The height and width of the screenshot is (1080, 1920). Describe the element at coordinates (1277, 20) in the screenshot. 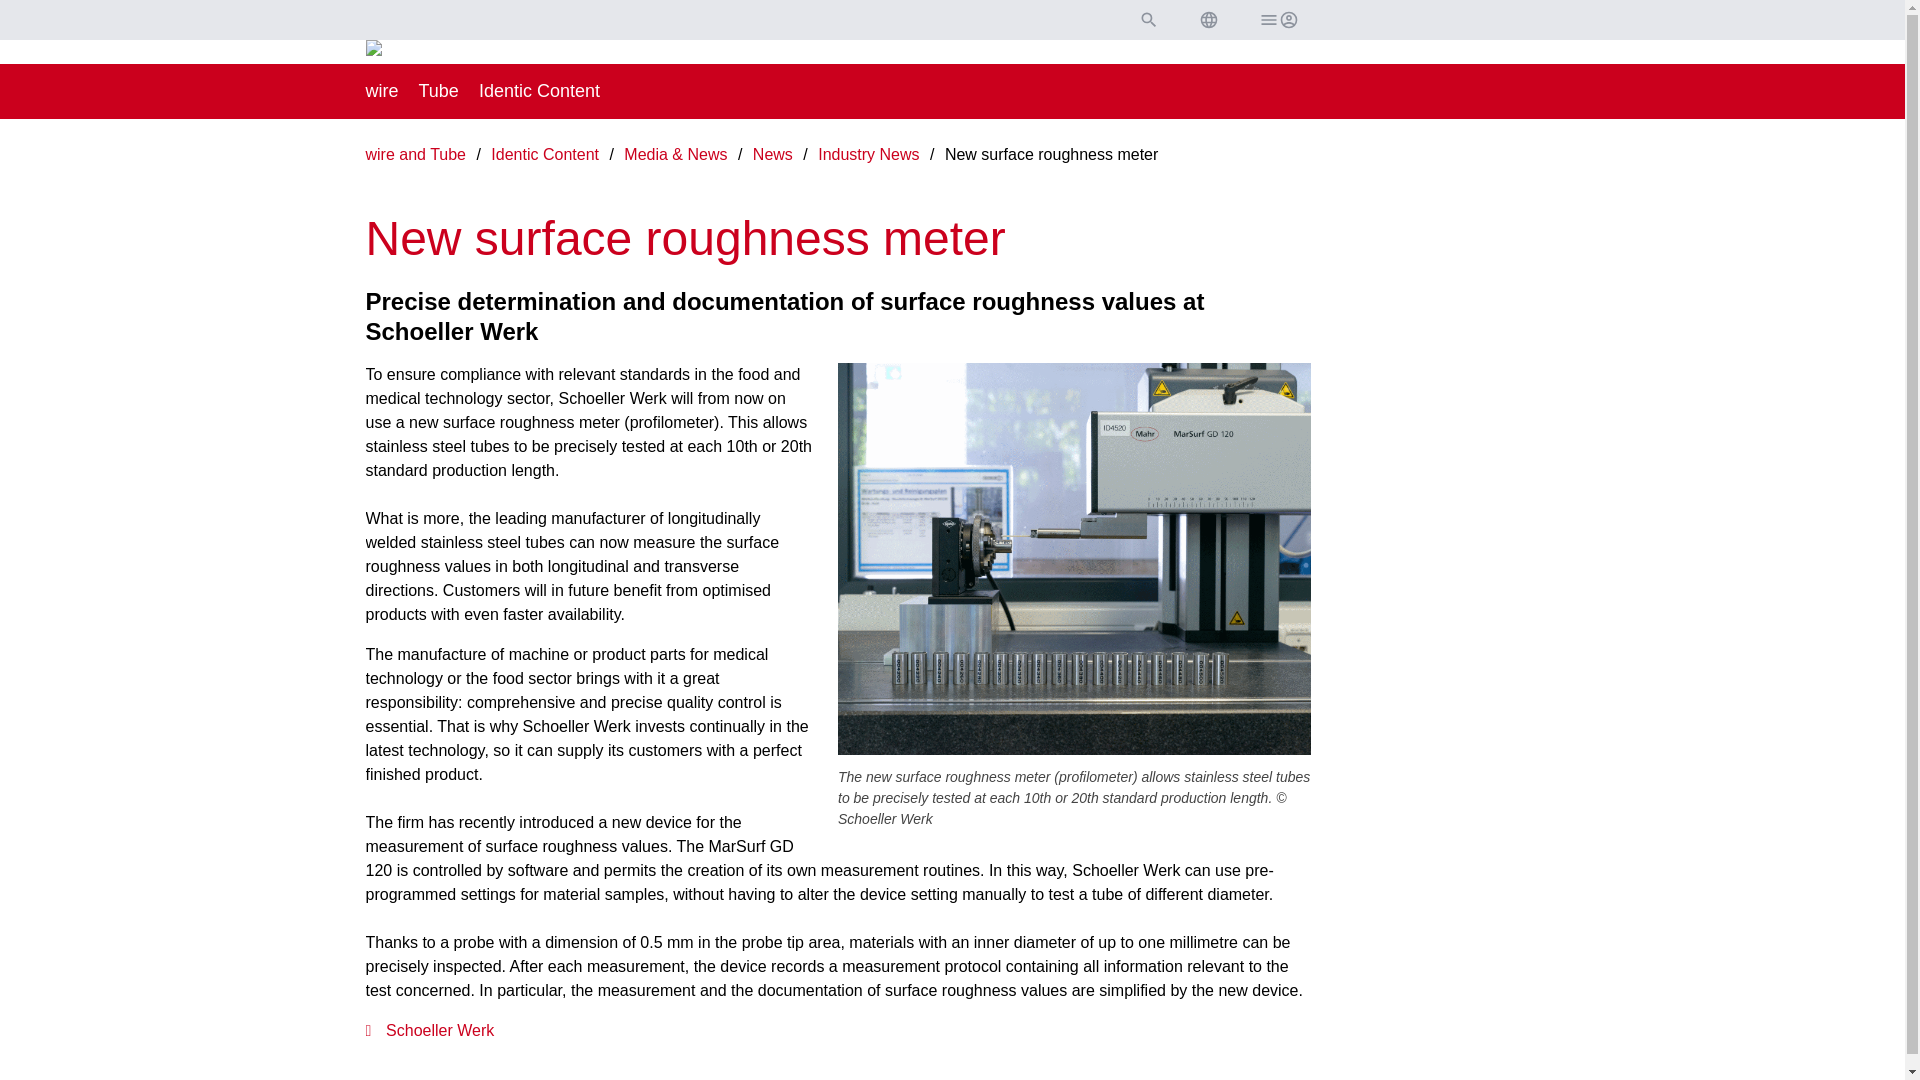

I see `Login` at that location.